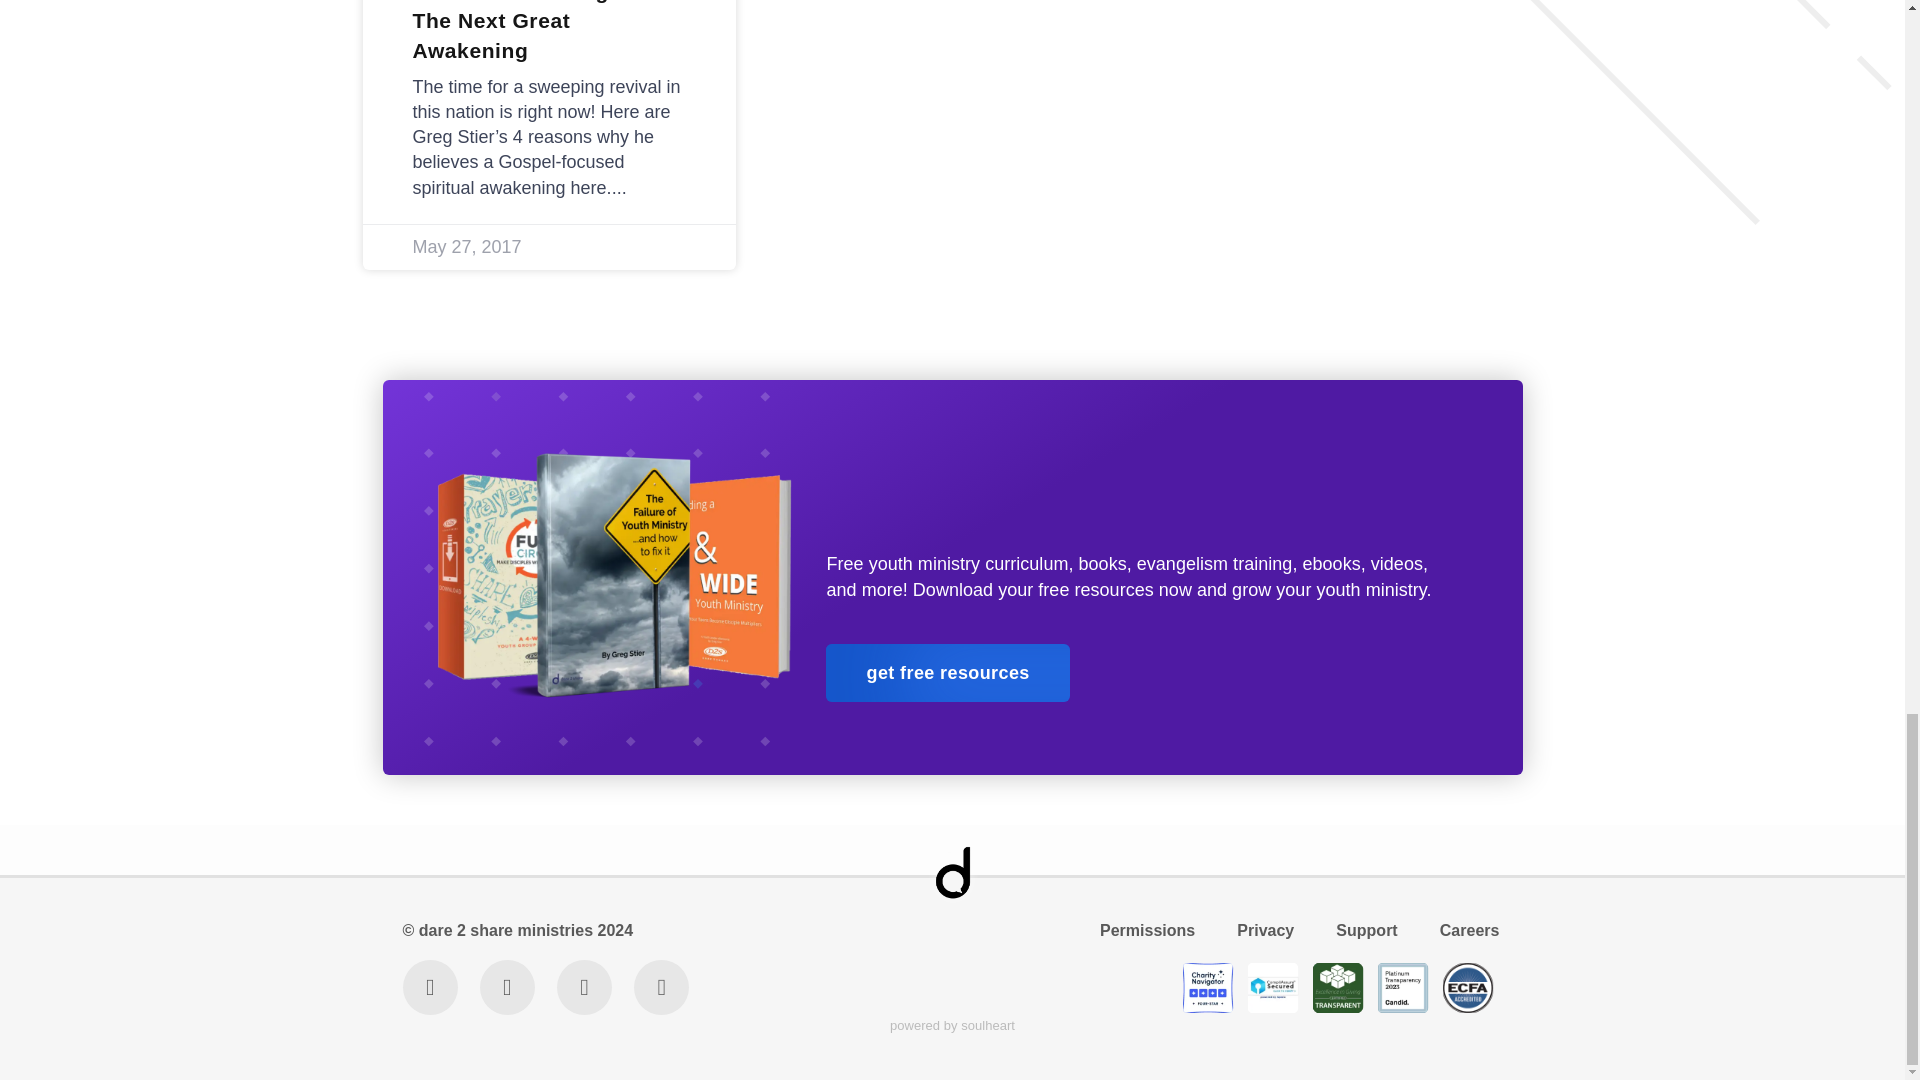  What do you see at coordinates (1366, 930) in the screenshot?
I see `Support` at bounding box center [1366, 930].